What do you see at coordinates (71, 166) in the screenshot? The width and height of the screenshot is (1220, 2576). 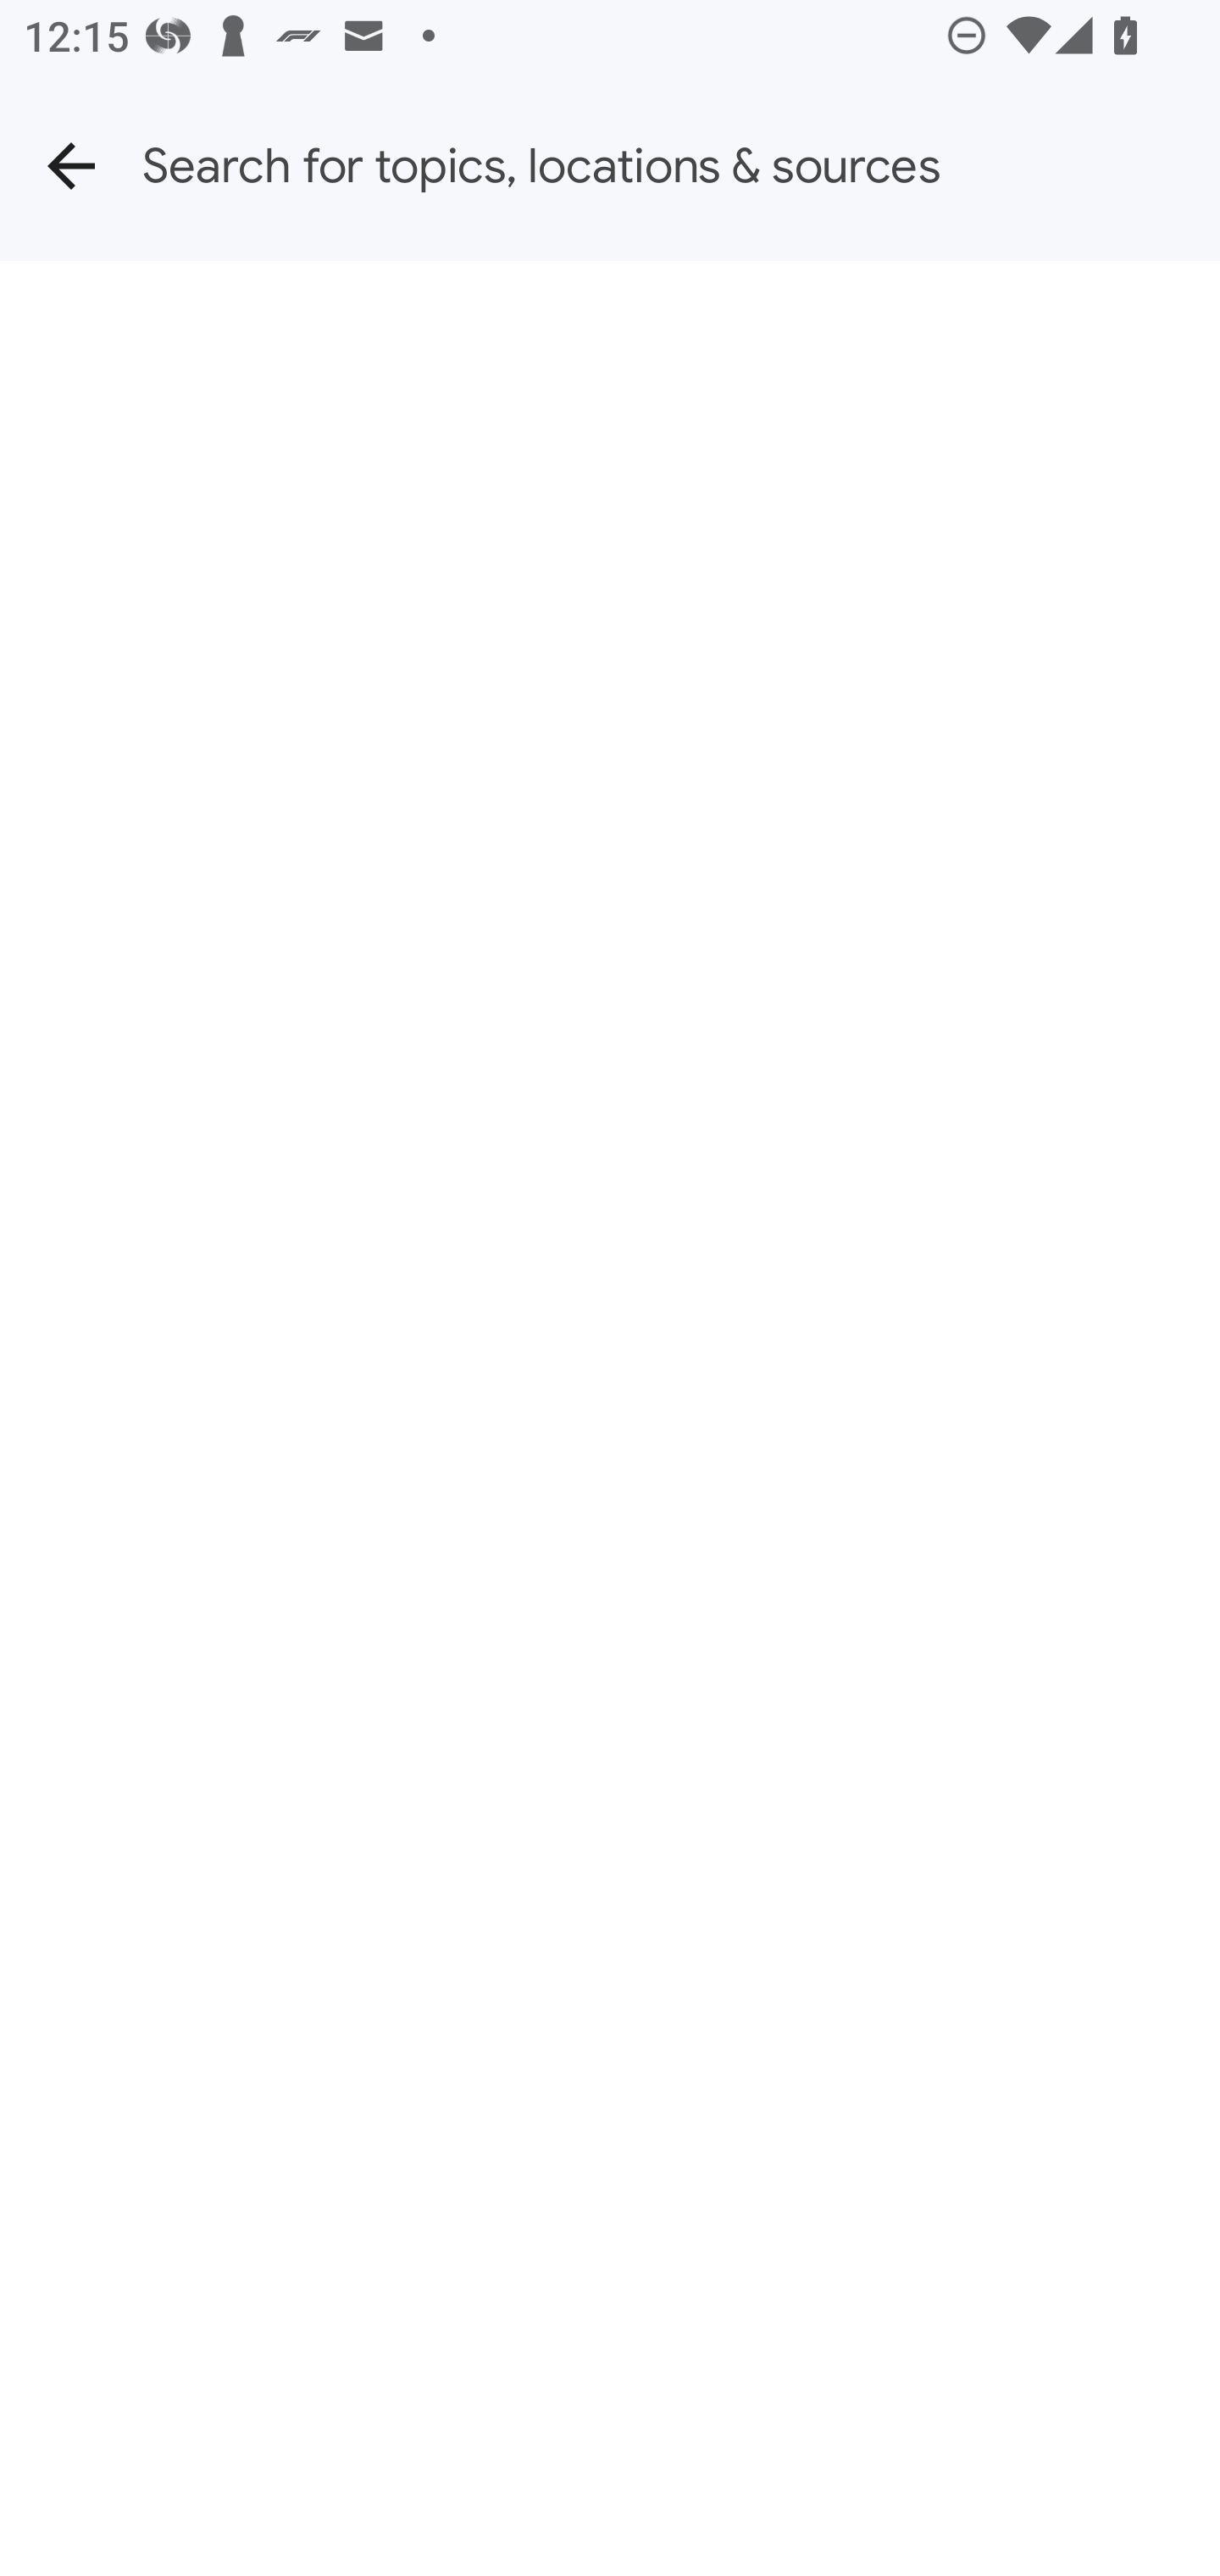 I see `Back` at bounding box center [71, 166].